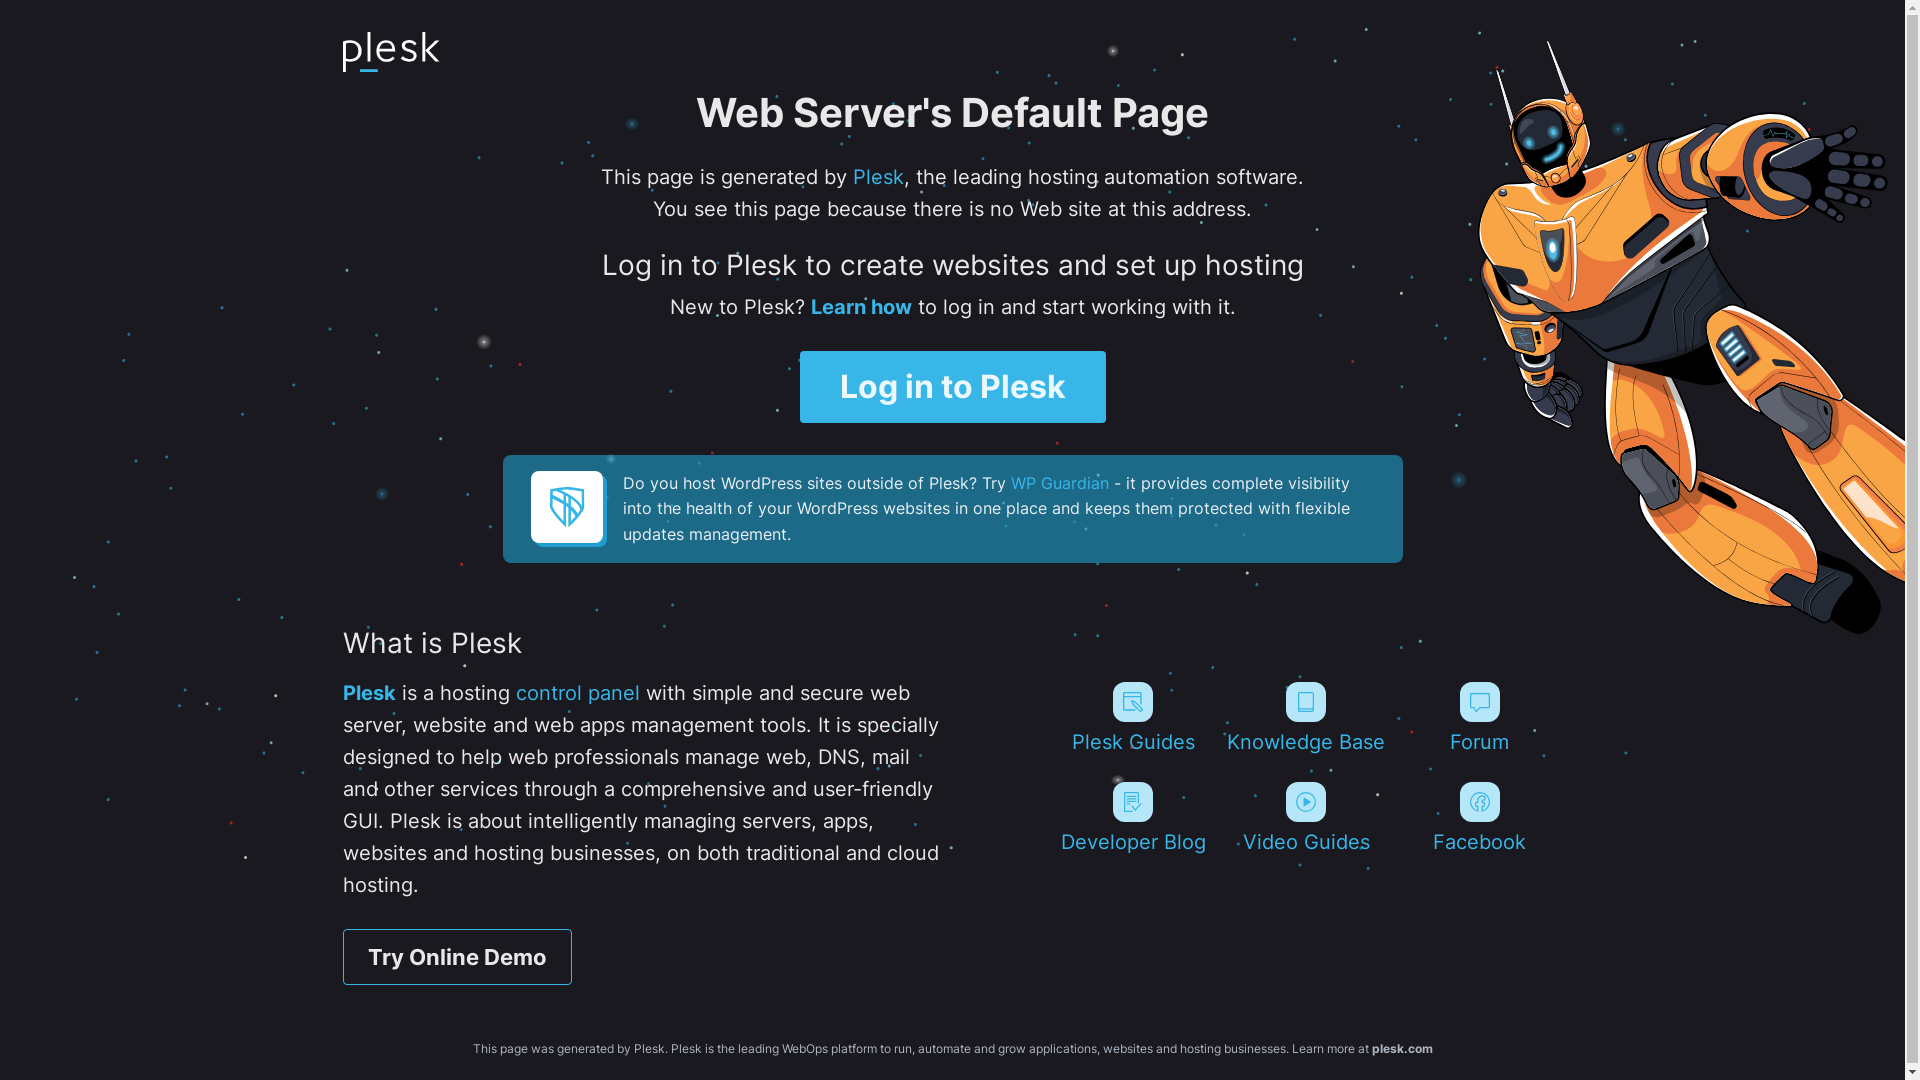  I want to click on Forum, so click(1480, 718).